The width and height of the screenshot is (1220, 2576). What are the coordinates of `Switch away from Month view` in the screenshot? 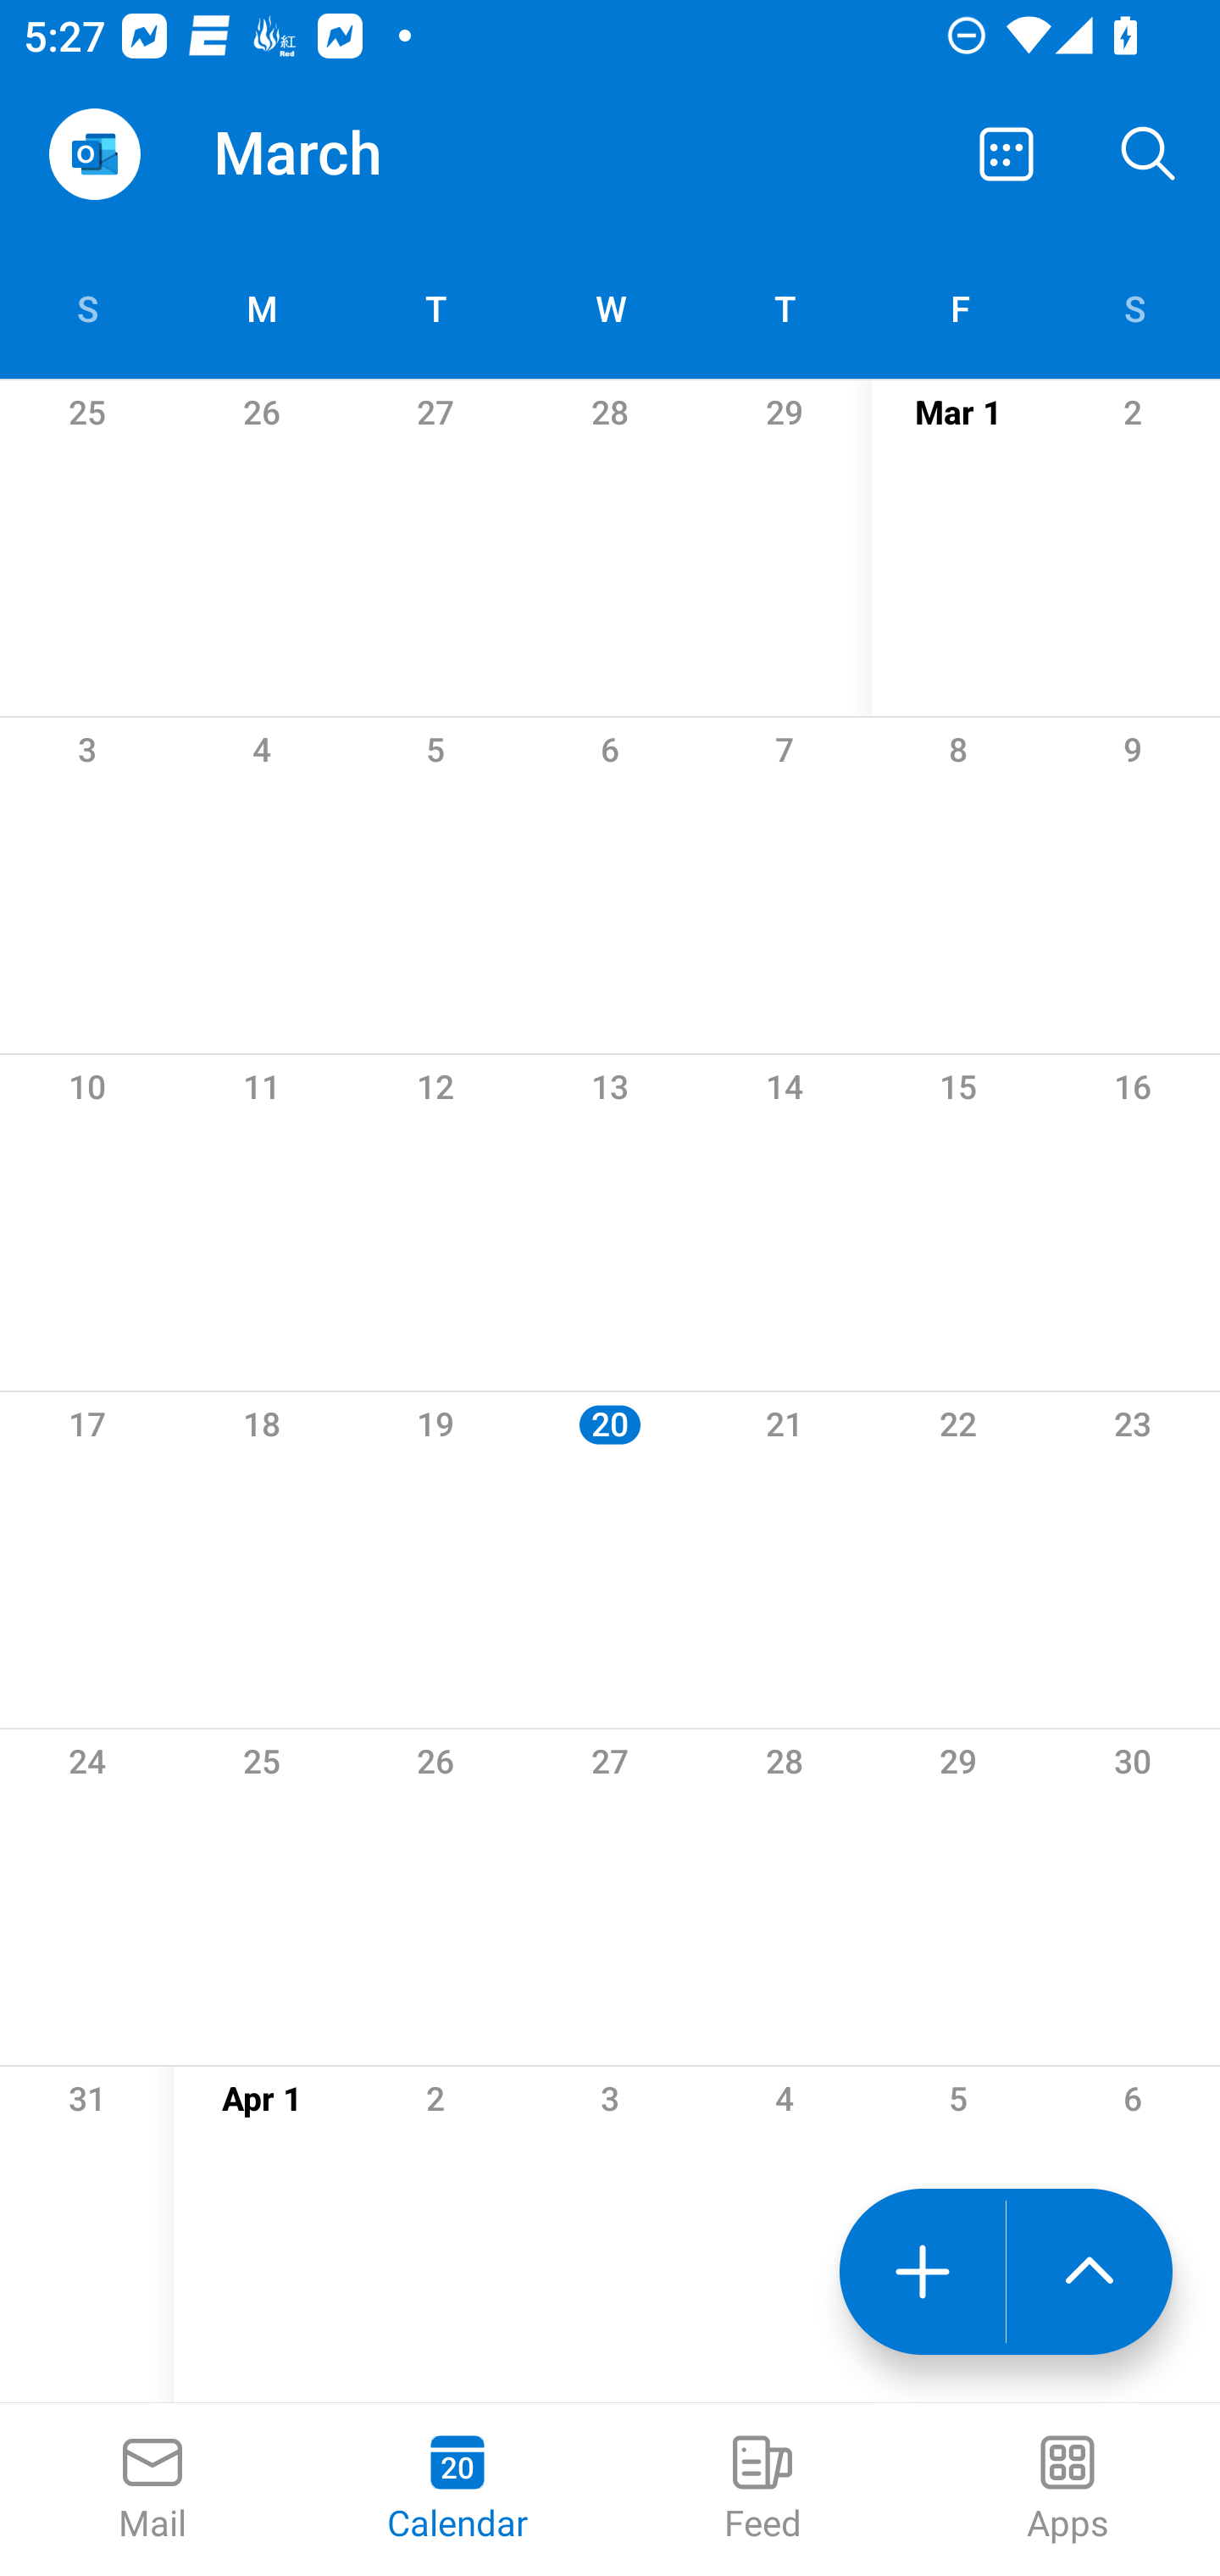 It's located at (1006, 154).